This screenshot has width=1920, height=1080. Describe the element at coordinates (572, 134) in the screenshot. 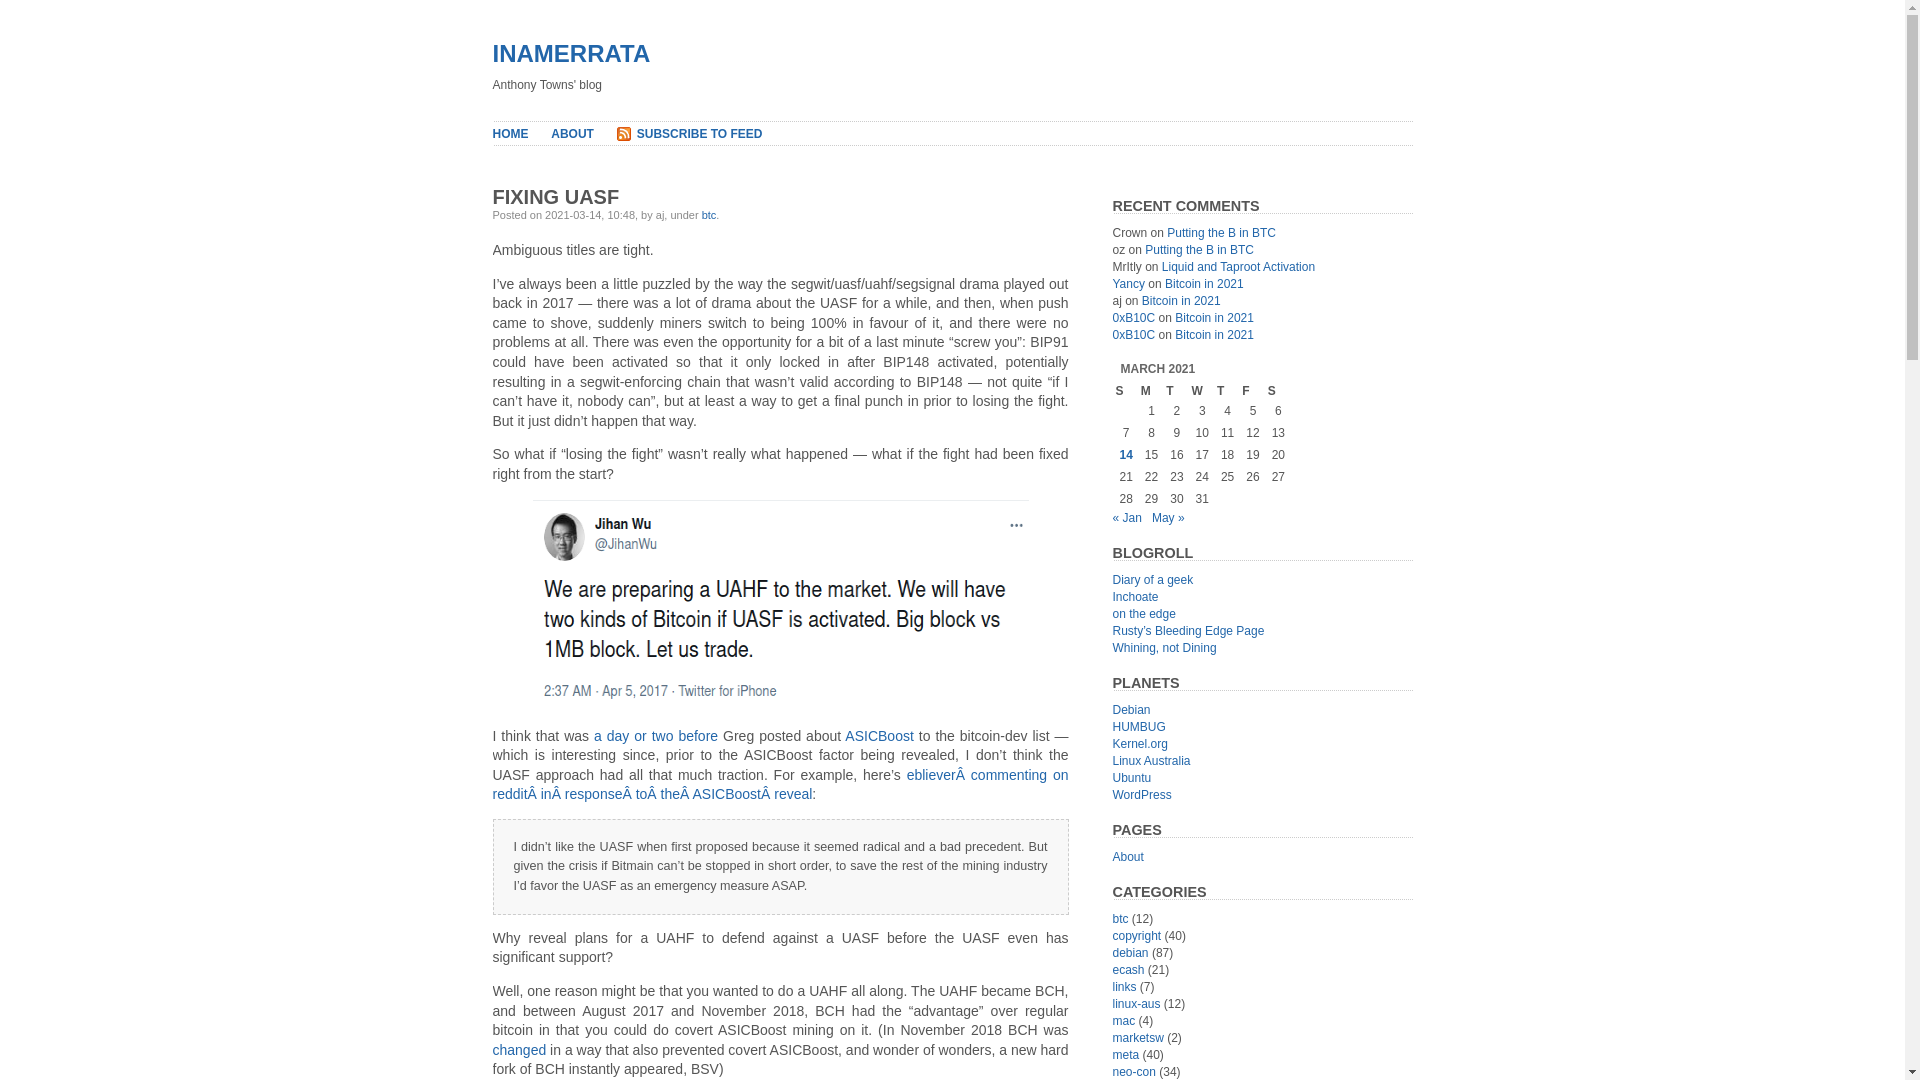

I see `ABOUT` at that location.